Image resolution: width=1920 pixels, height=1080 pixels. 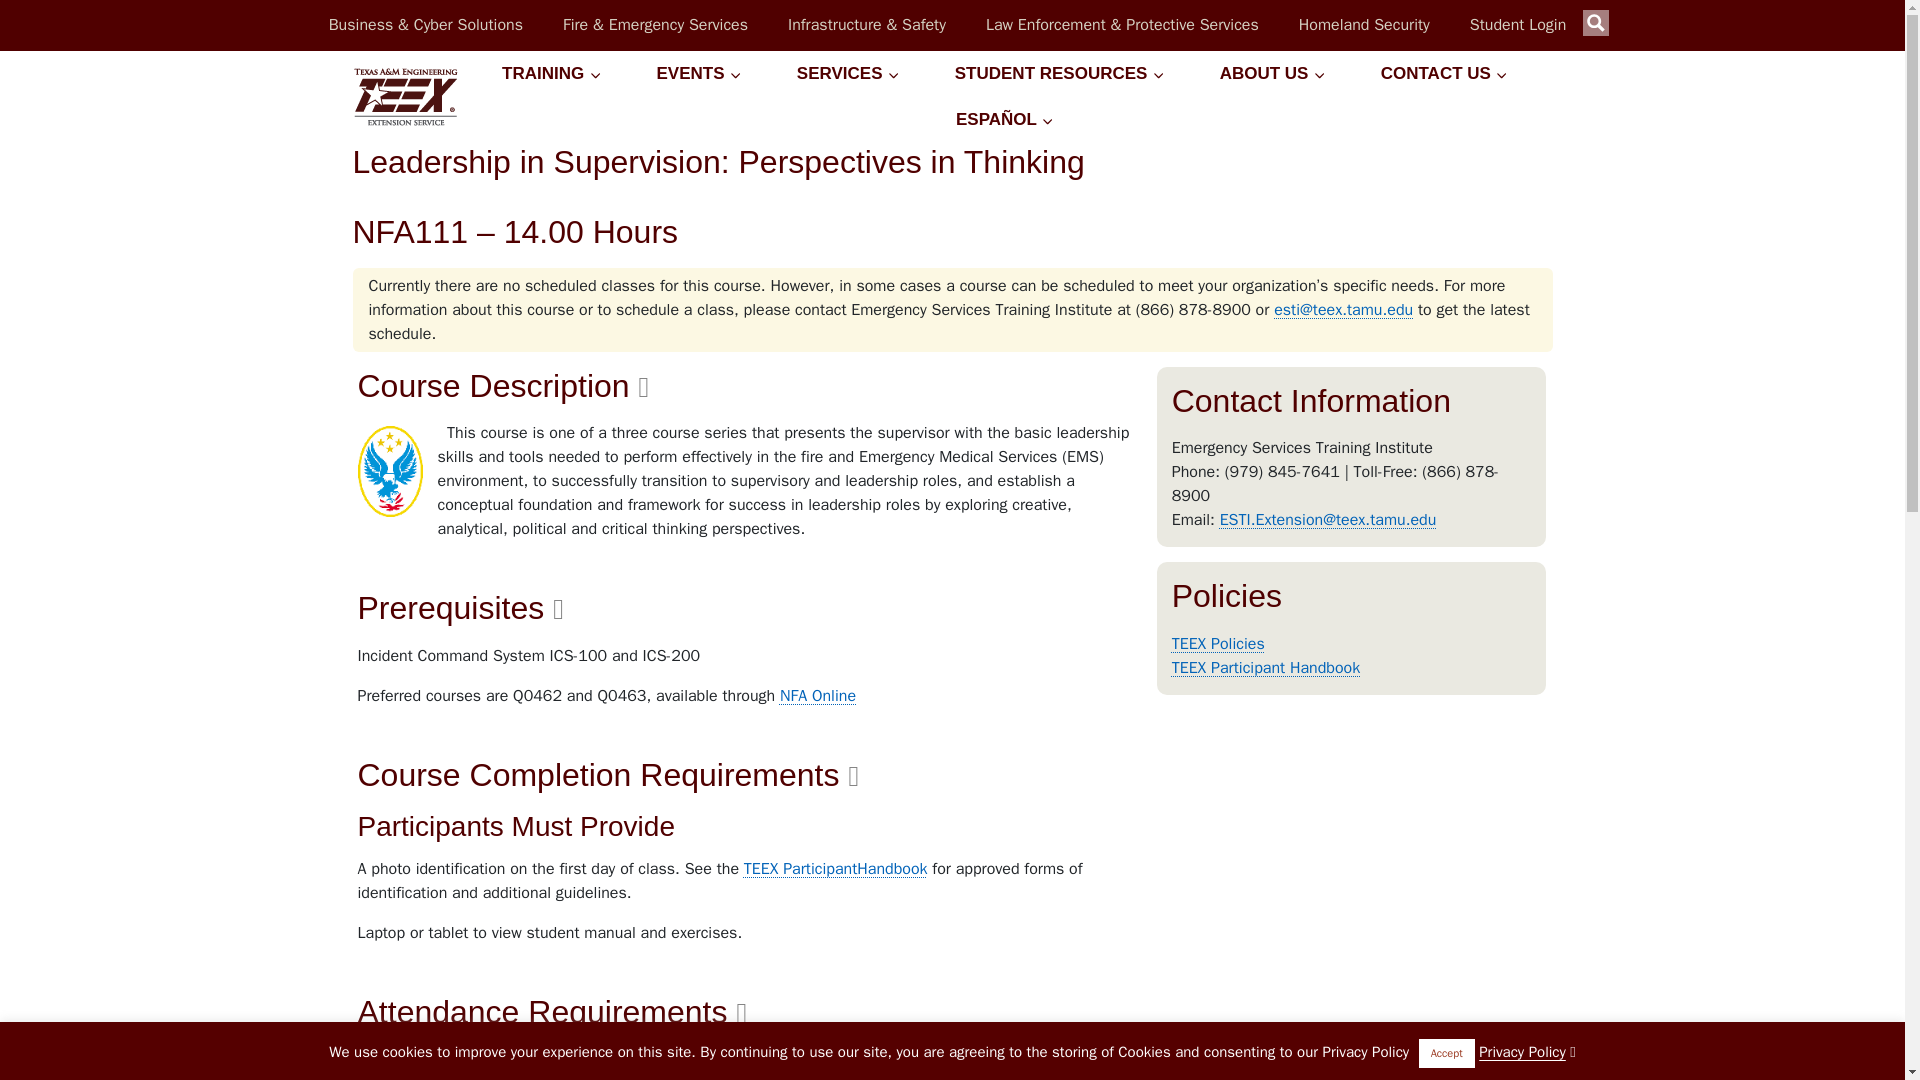 I want to click on EVENTS, so click(x=699, y=74).